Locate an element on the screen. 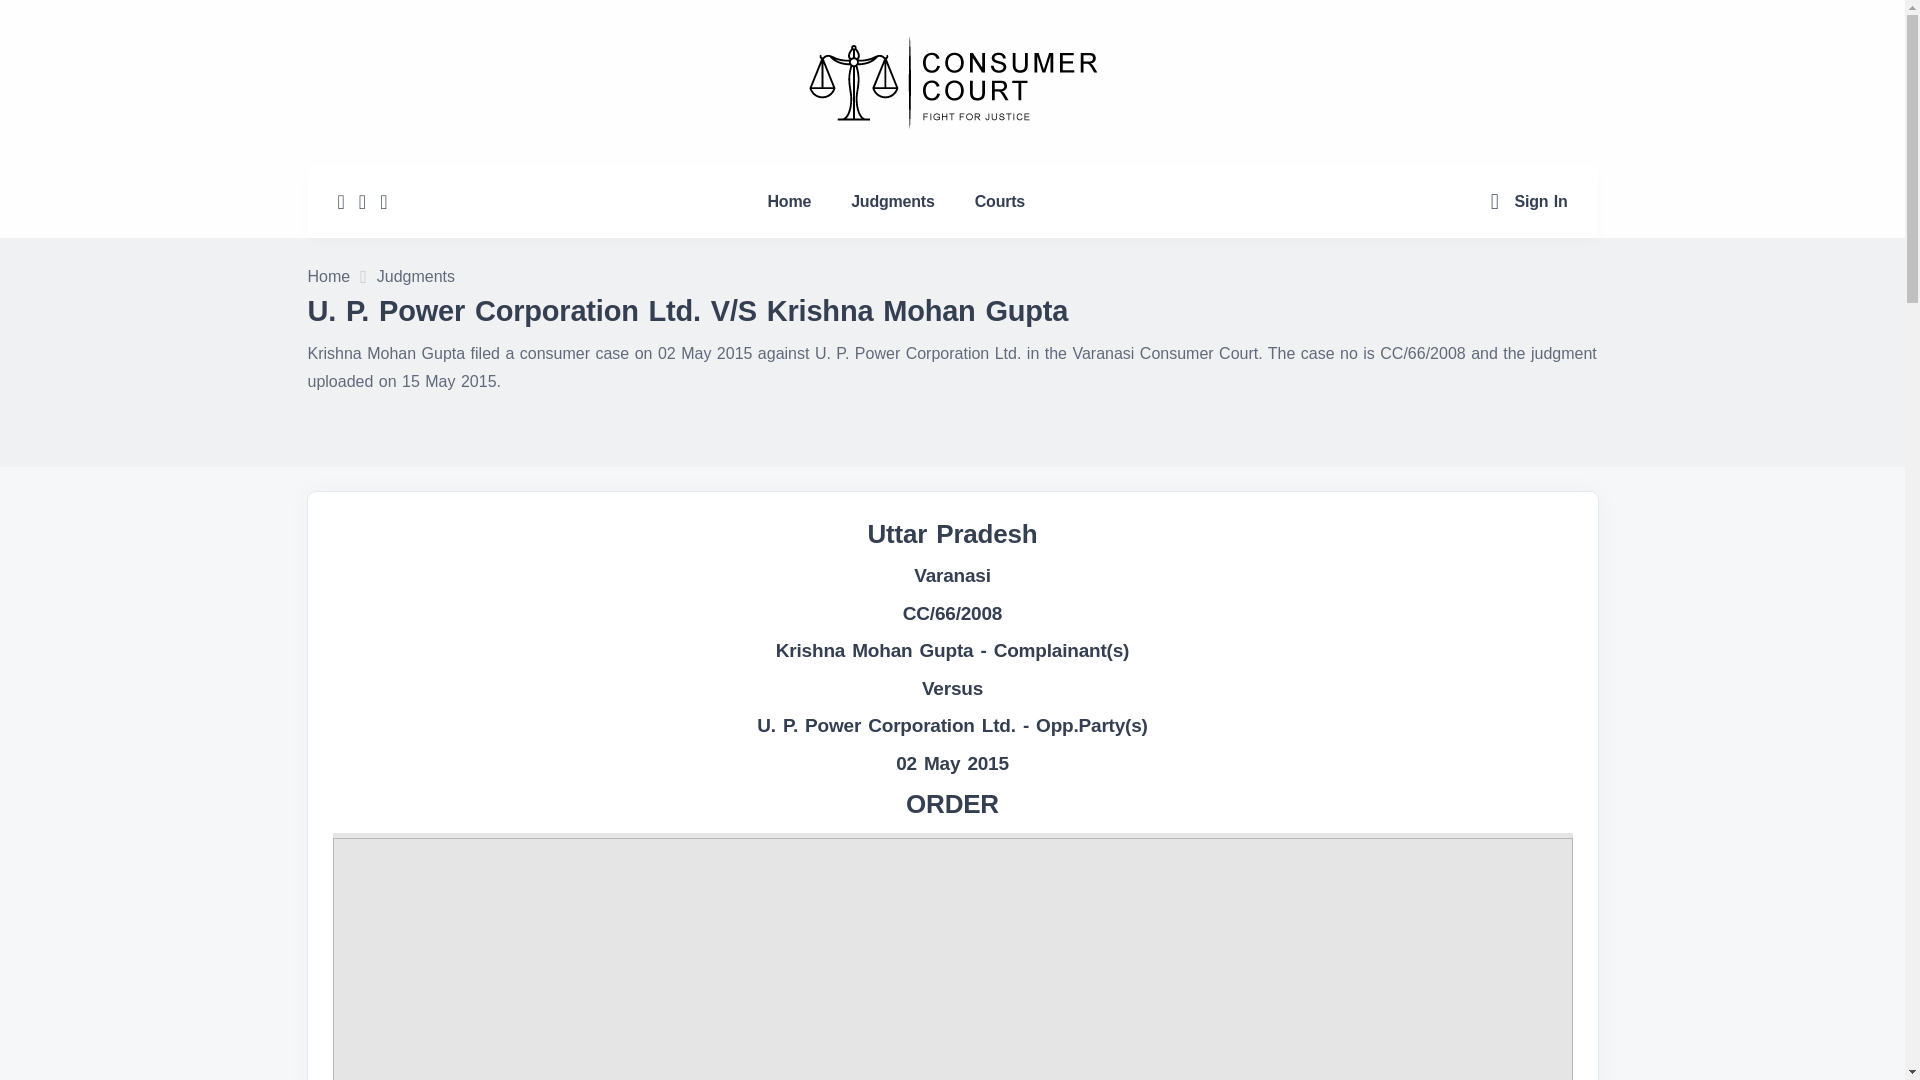  Courts is located at coordinates (999, 201).